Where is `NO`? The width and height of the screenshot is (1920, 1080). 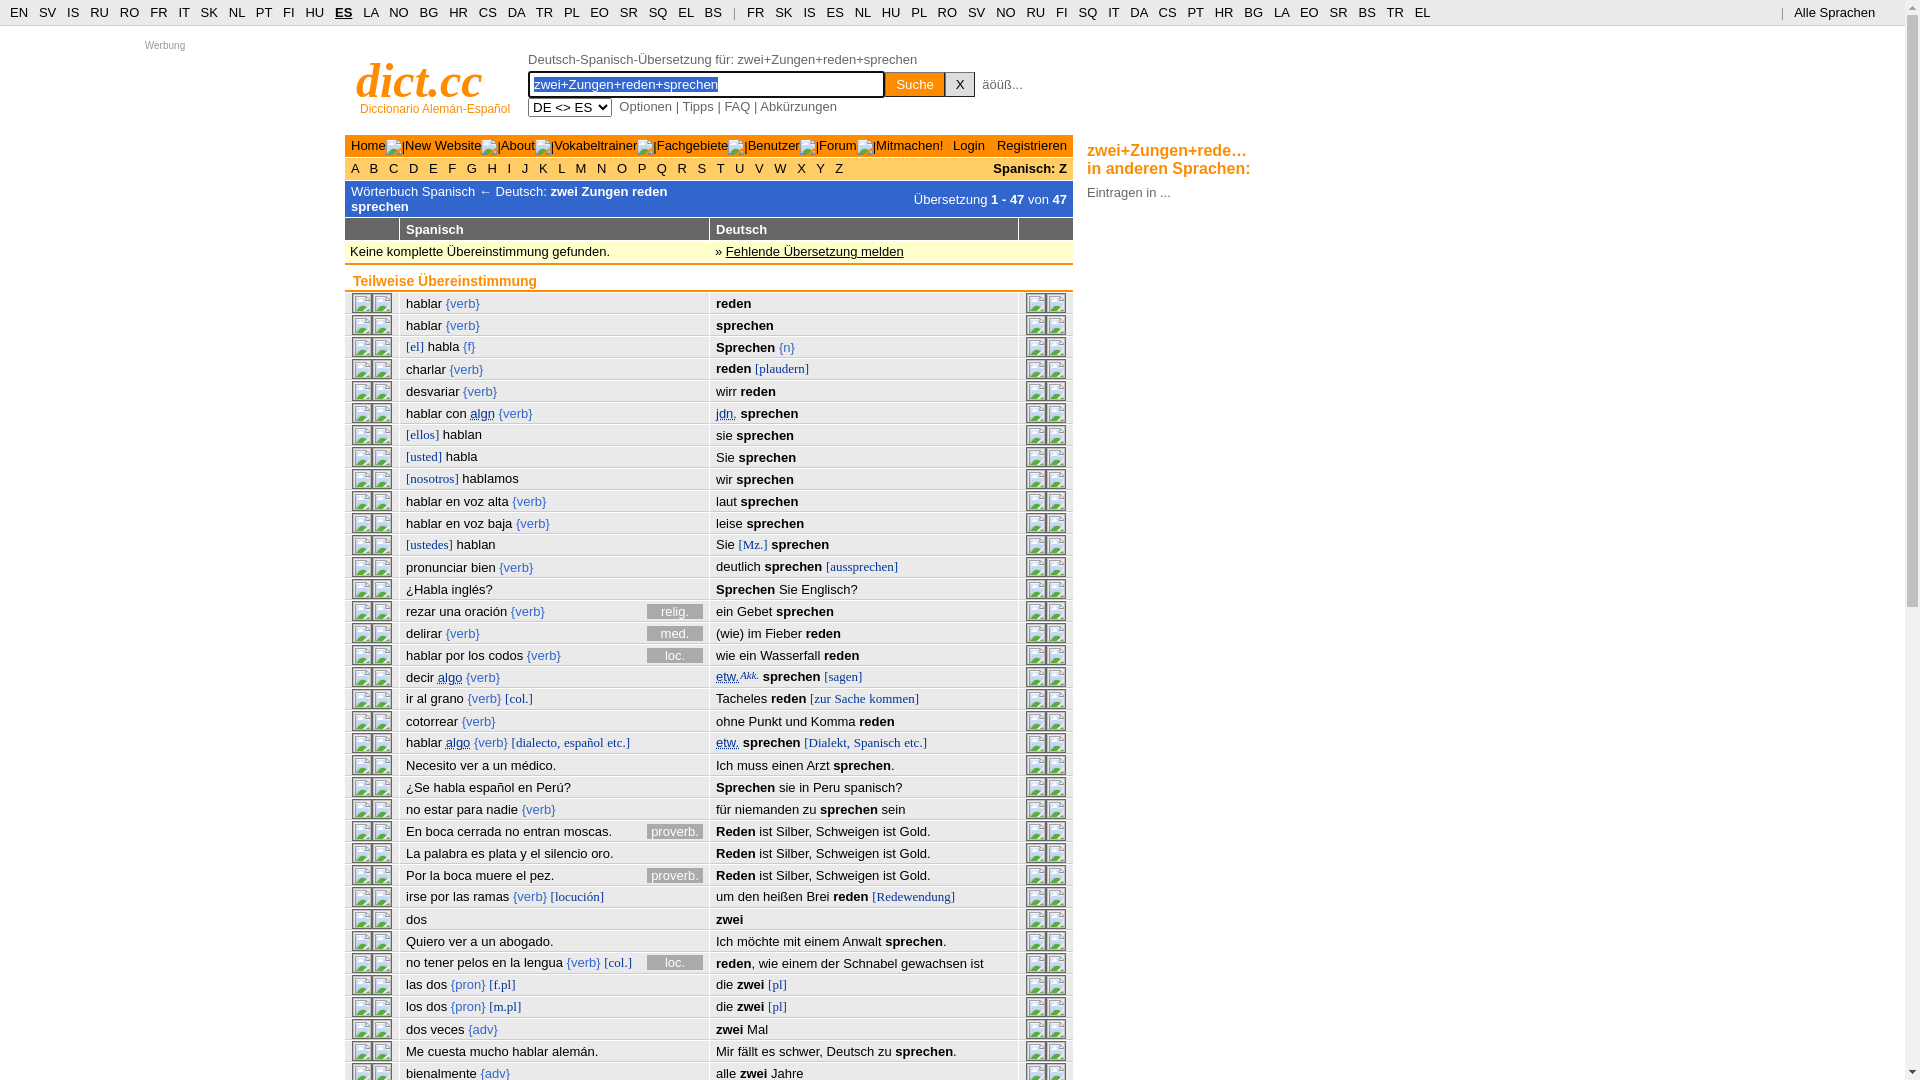 NO is located at coordinates (399, 12).